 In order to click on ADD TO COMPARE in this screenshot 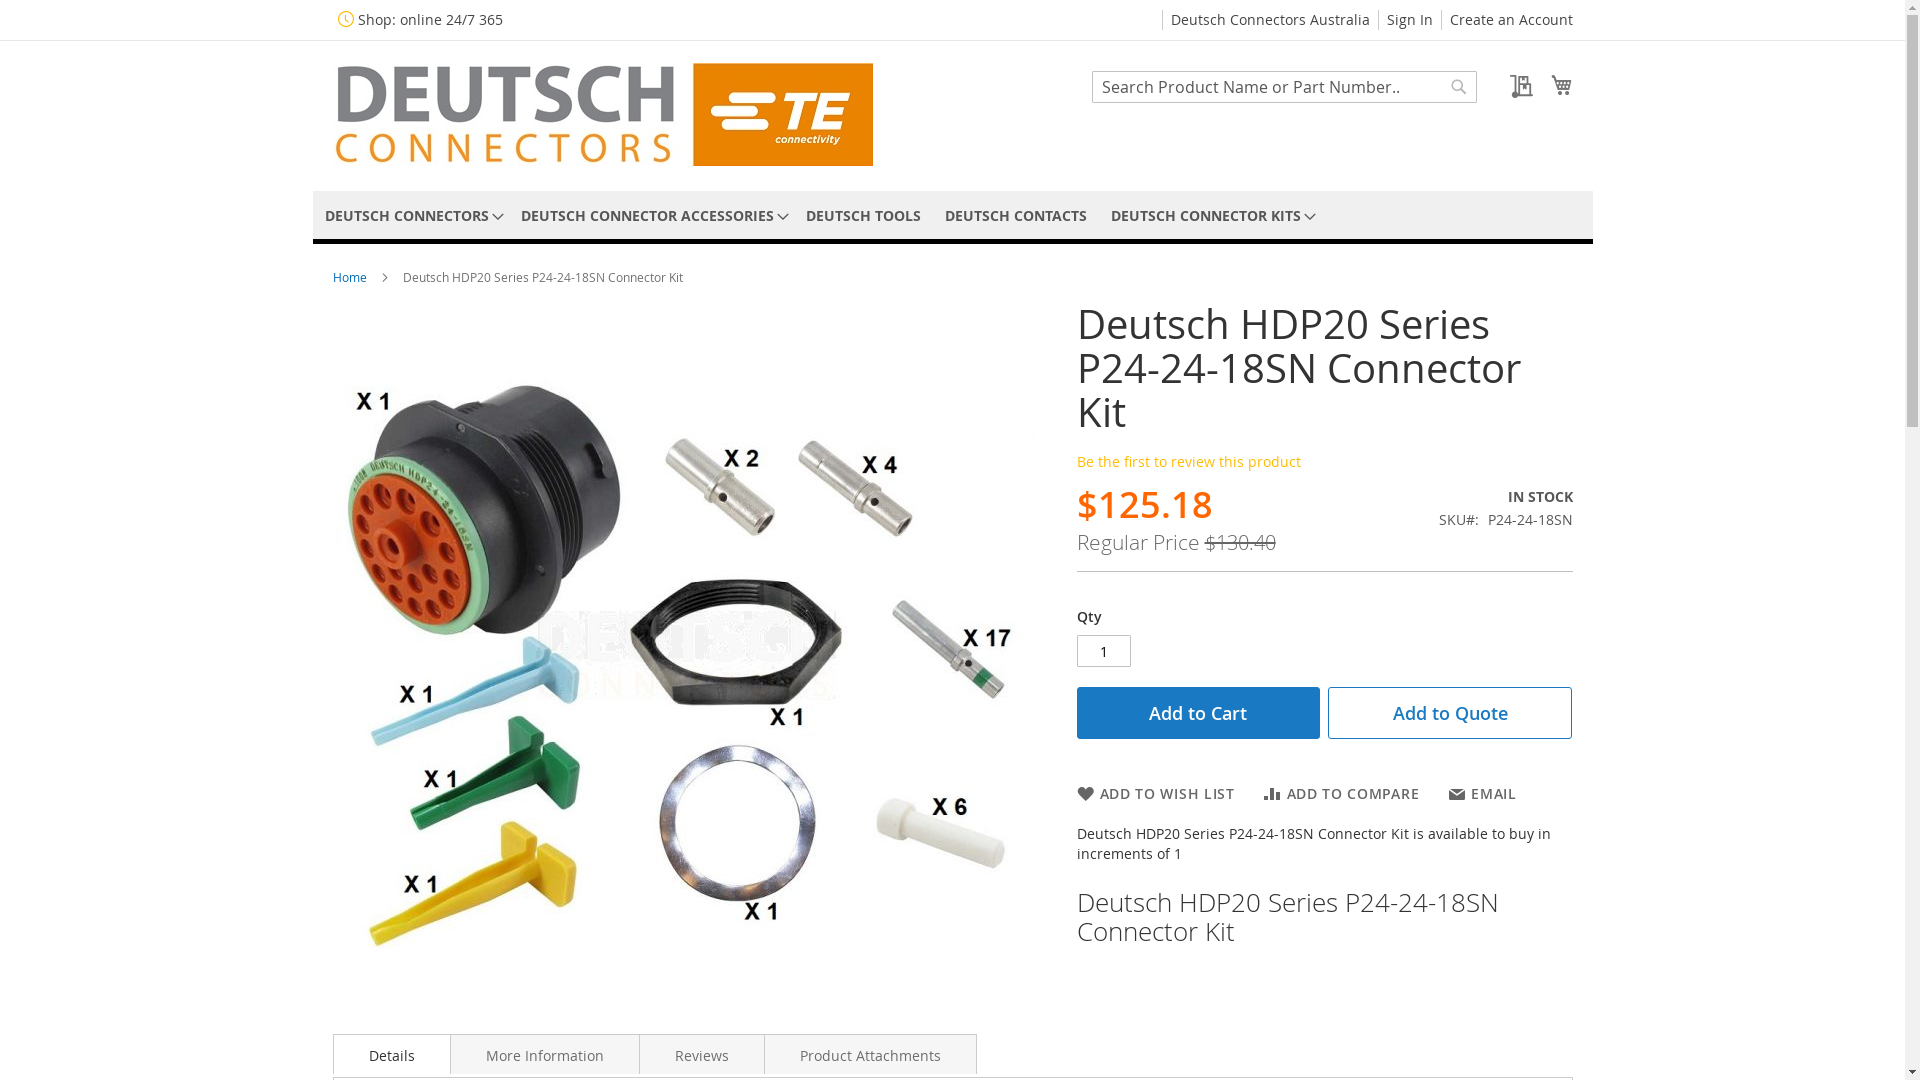, I will do `click(1342, 794)`.